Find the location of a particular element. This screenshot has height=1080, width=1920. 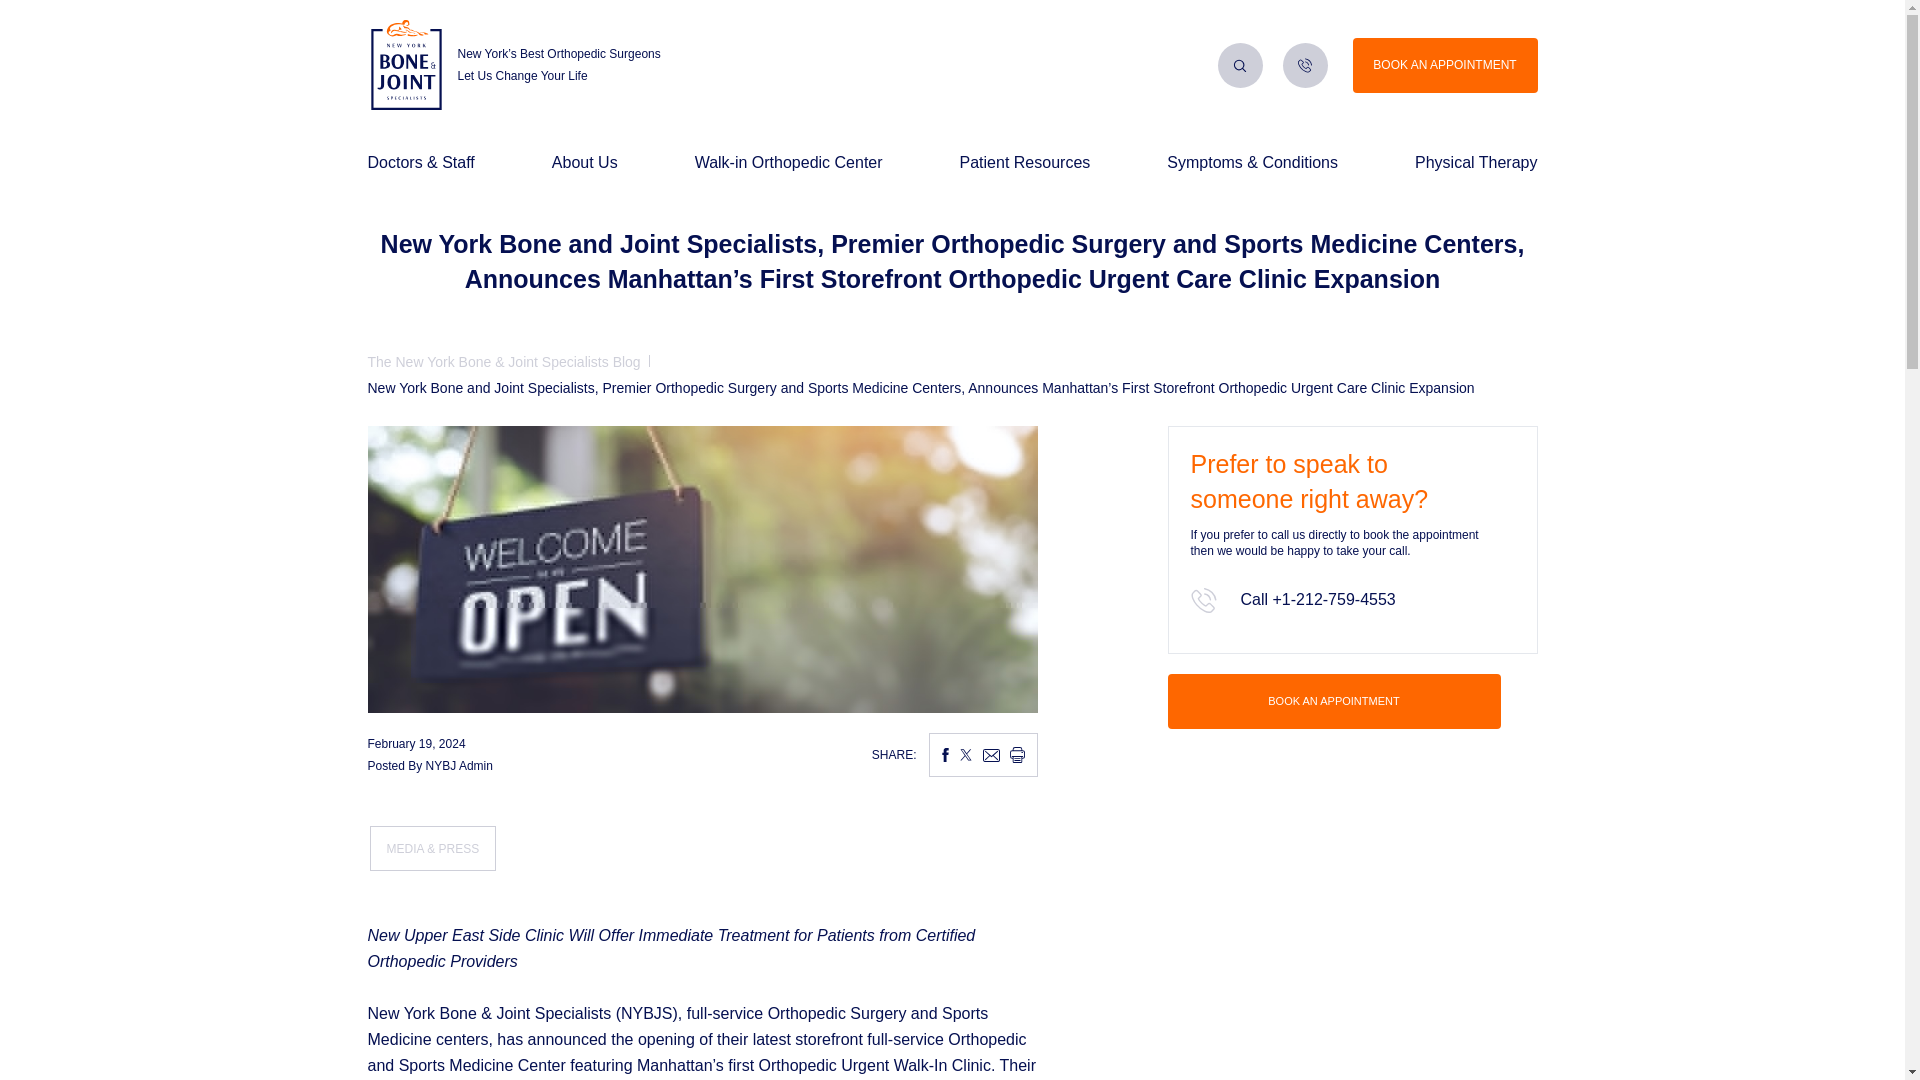

Physical Therapy is located at coordinates (1476, 162).